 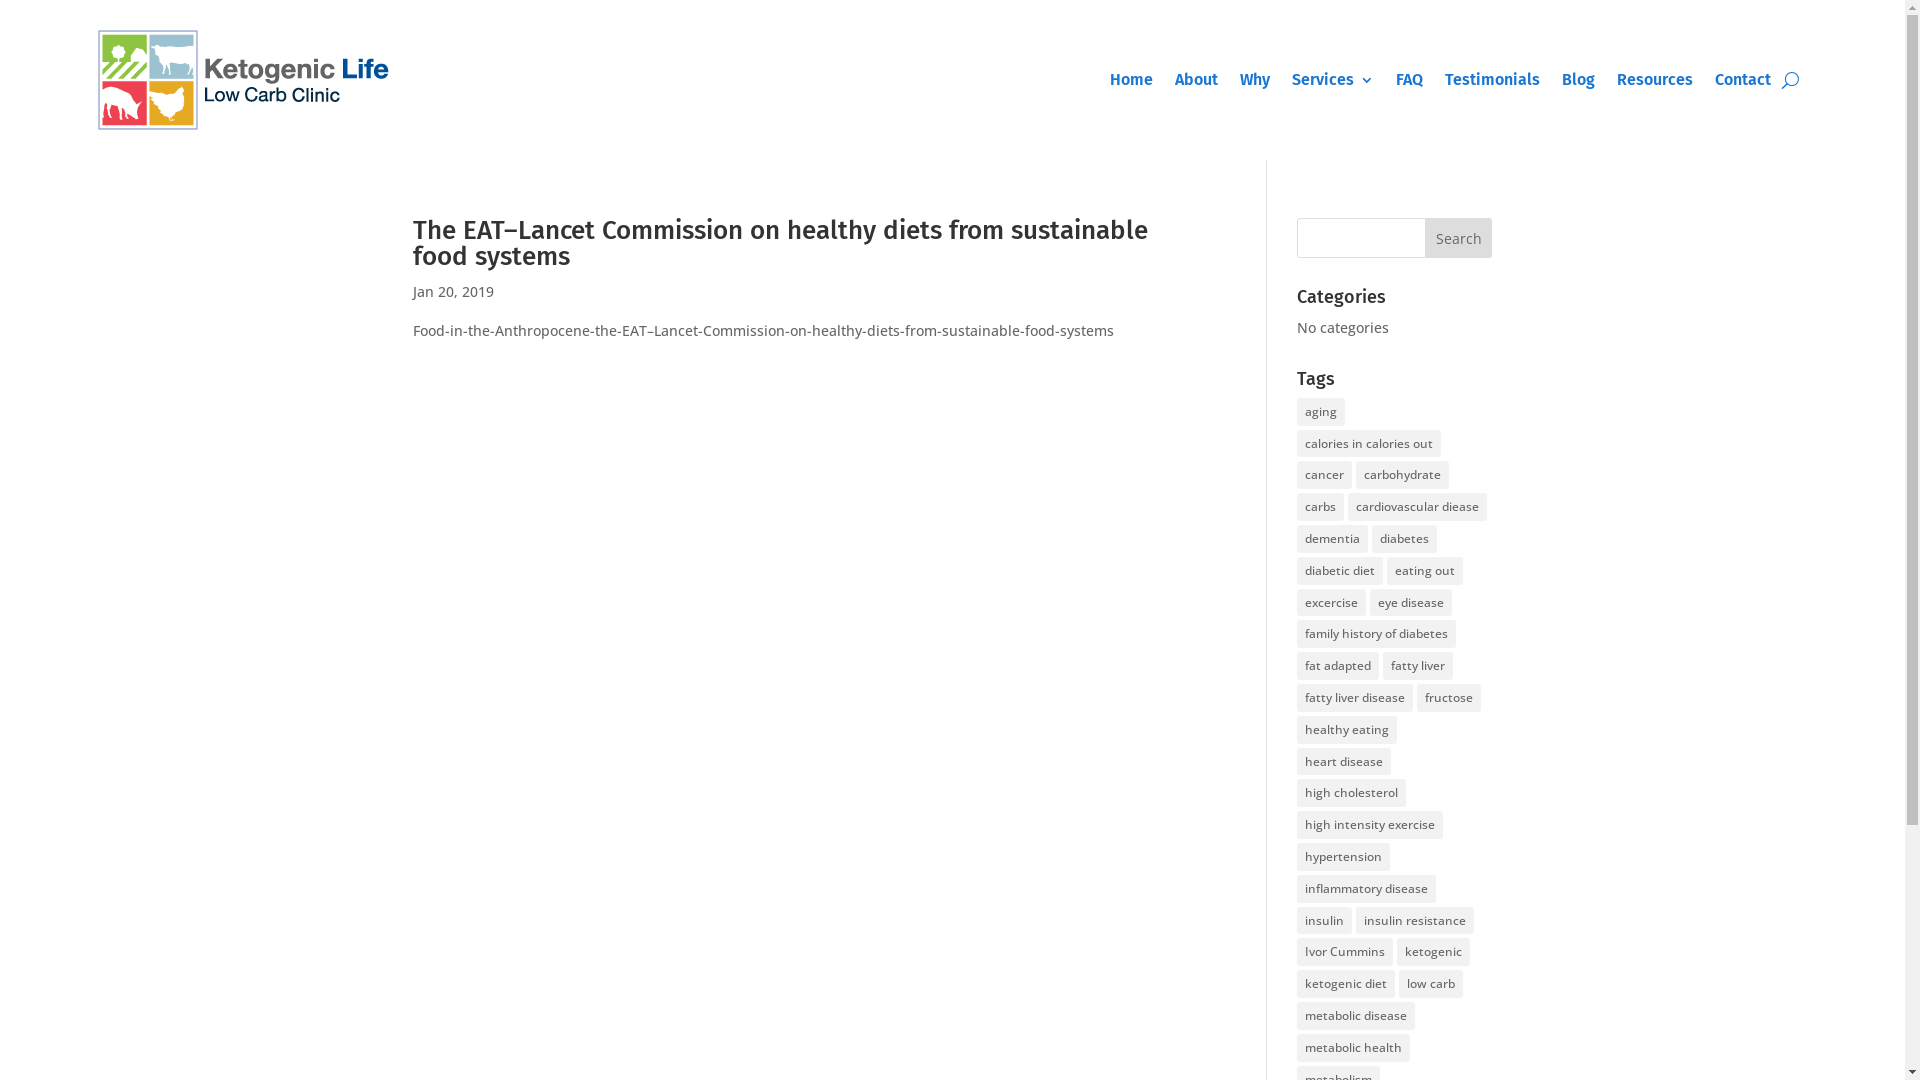 What do you see at coordinates (1418, 666) in the screenshot?
I see `fatty liver` at bounding box center [1418, 666].